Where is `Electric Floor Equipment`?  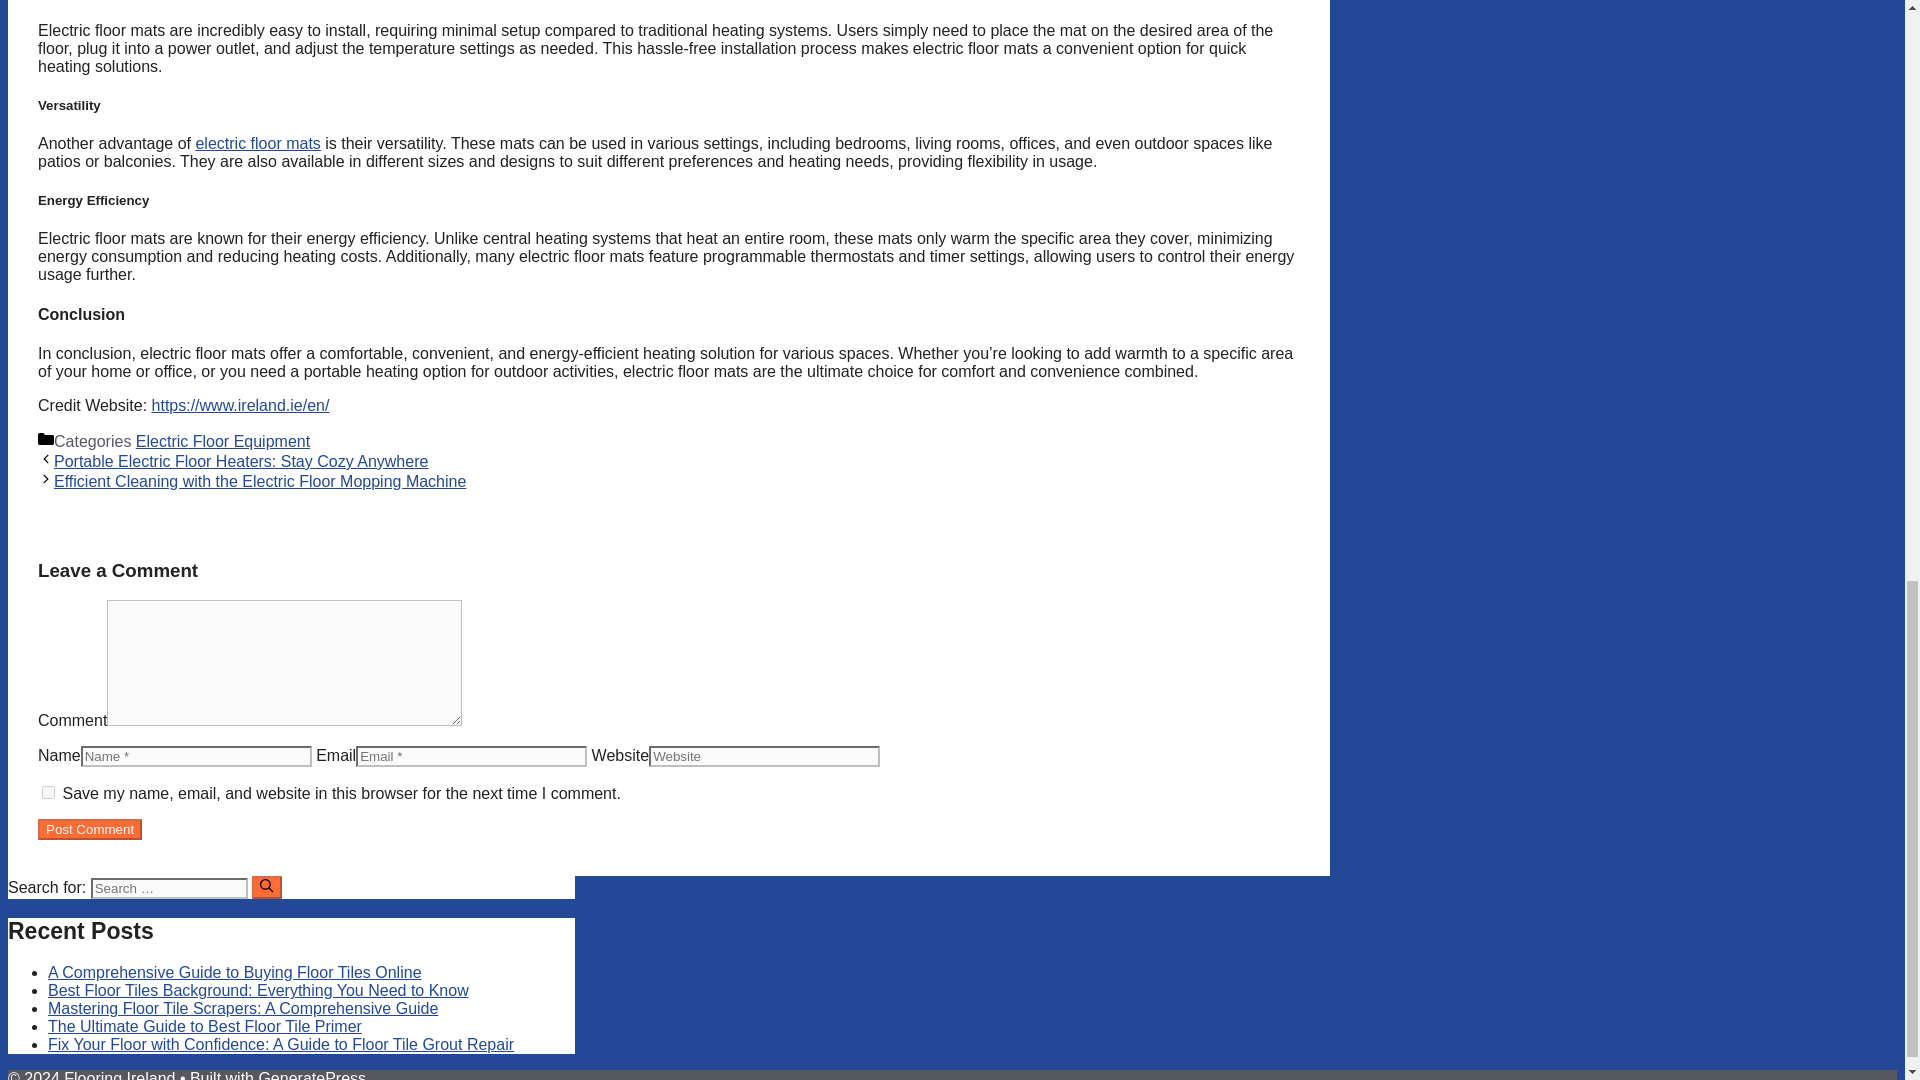
Electric Floor Equipment is located at coordinates (222, 442).